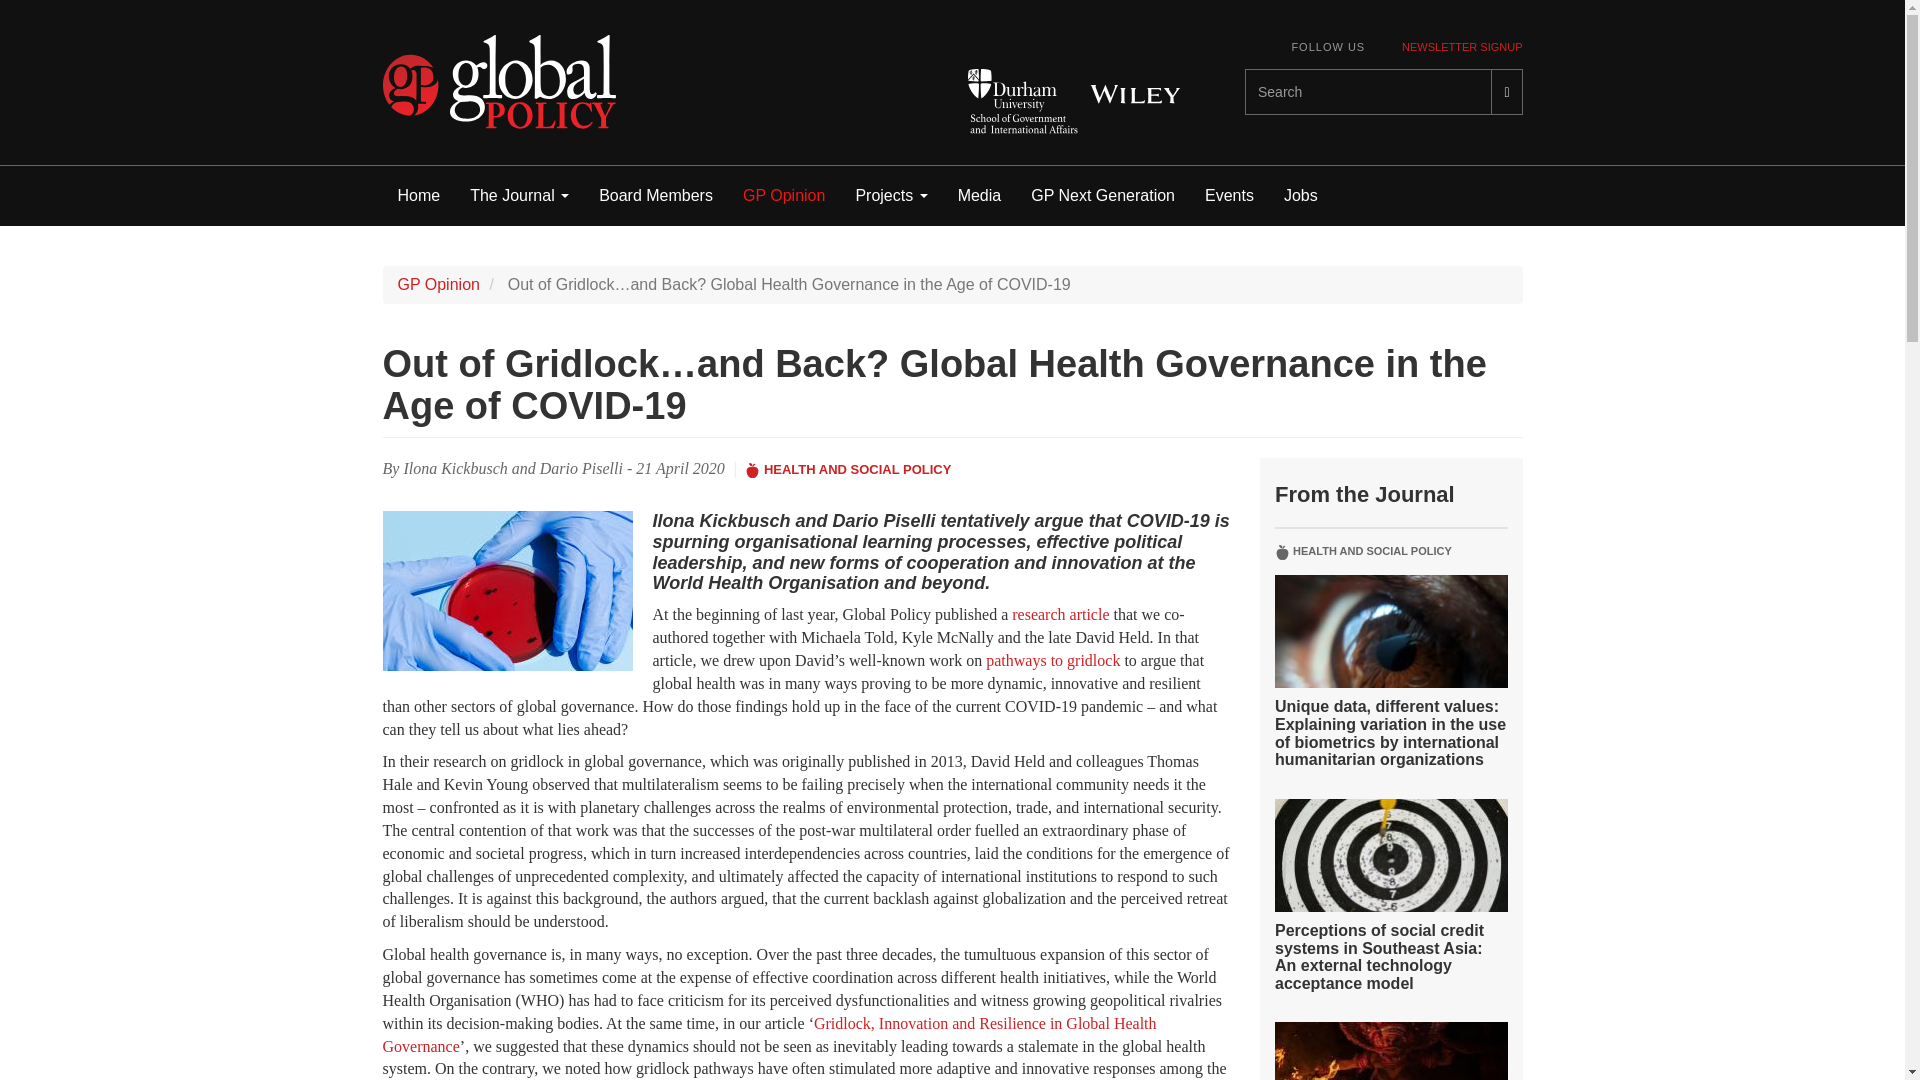  Describe the element at coordinates (1102, 196) in the screenshot. I see `GP Next Generation` at that location.